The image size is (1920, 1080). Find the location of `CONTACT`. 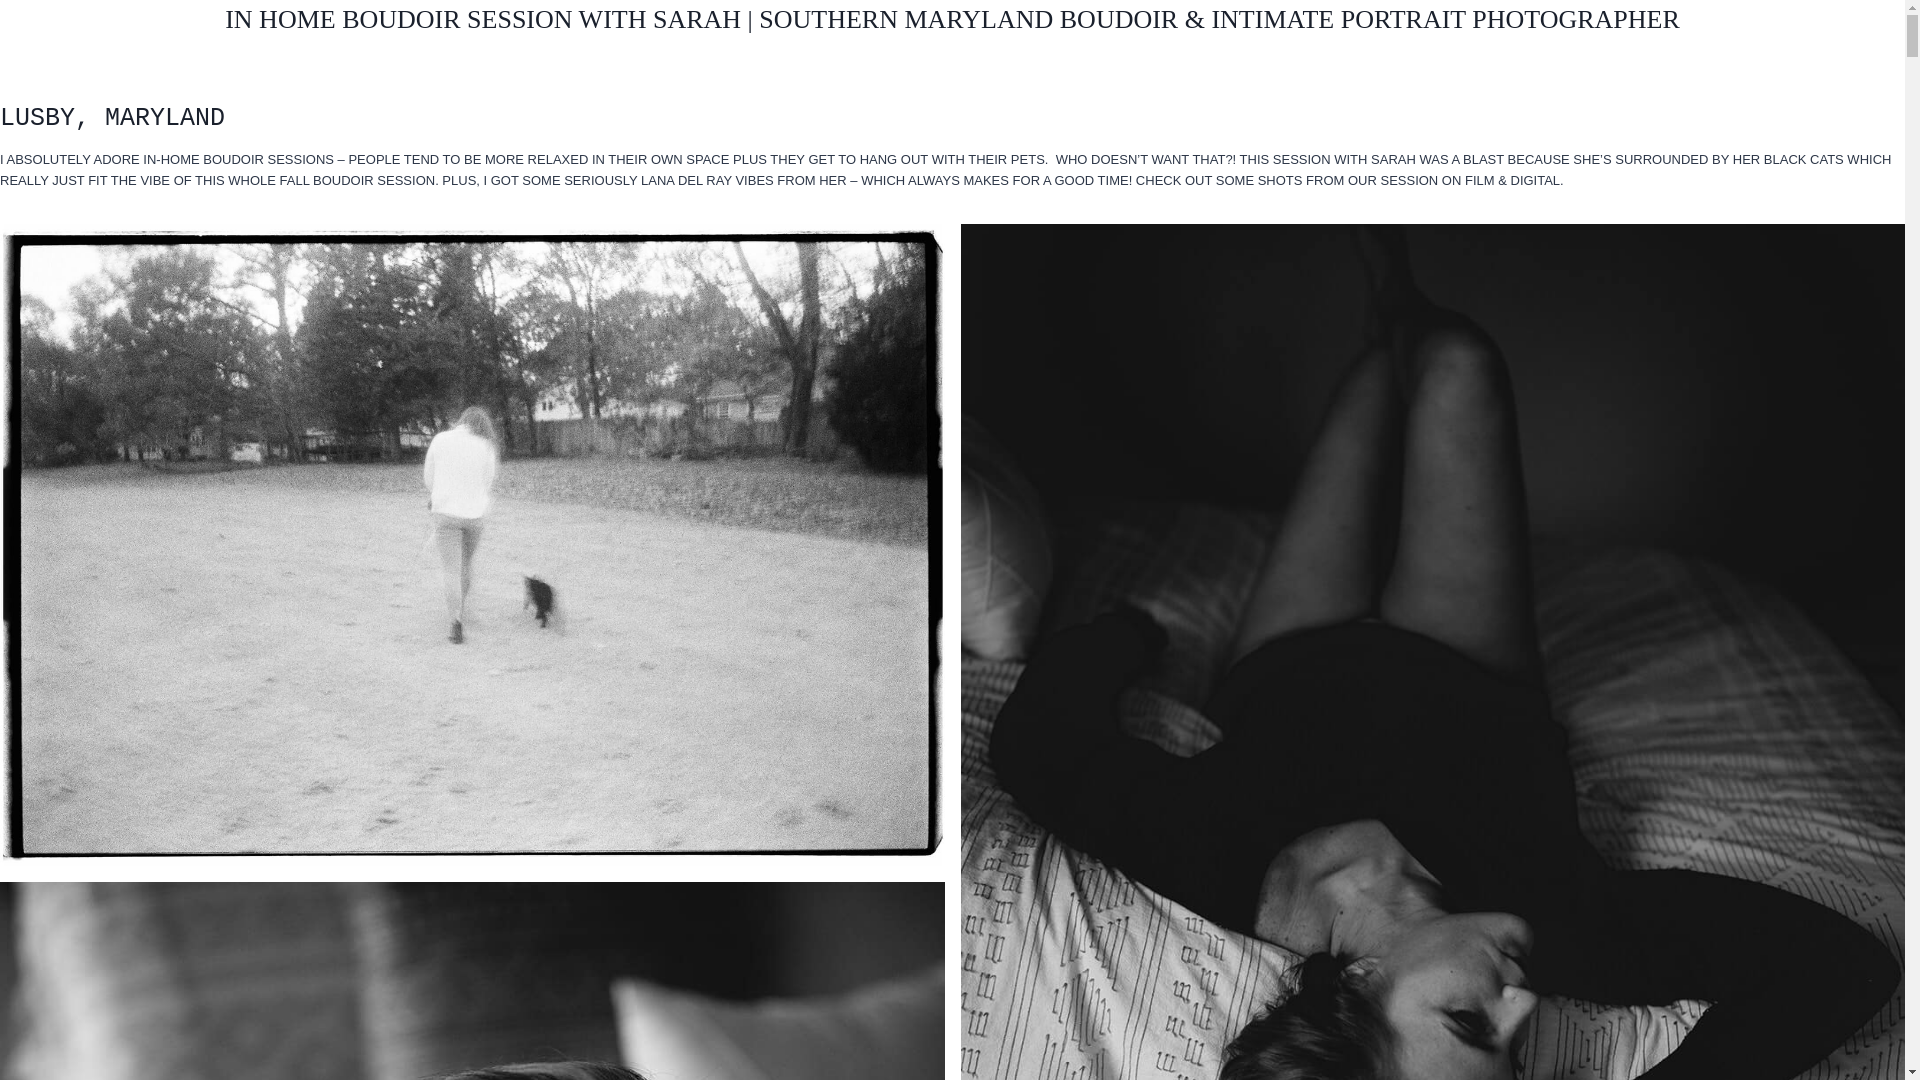

CONTACT is located at coordinates (1830, 148).